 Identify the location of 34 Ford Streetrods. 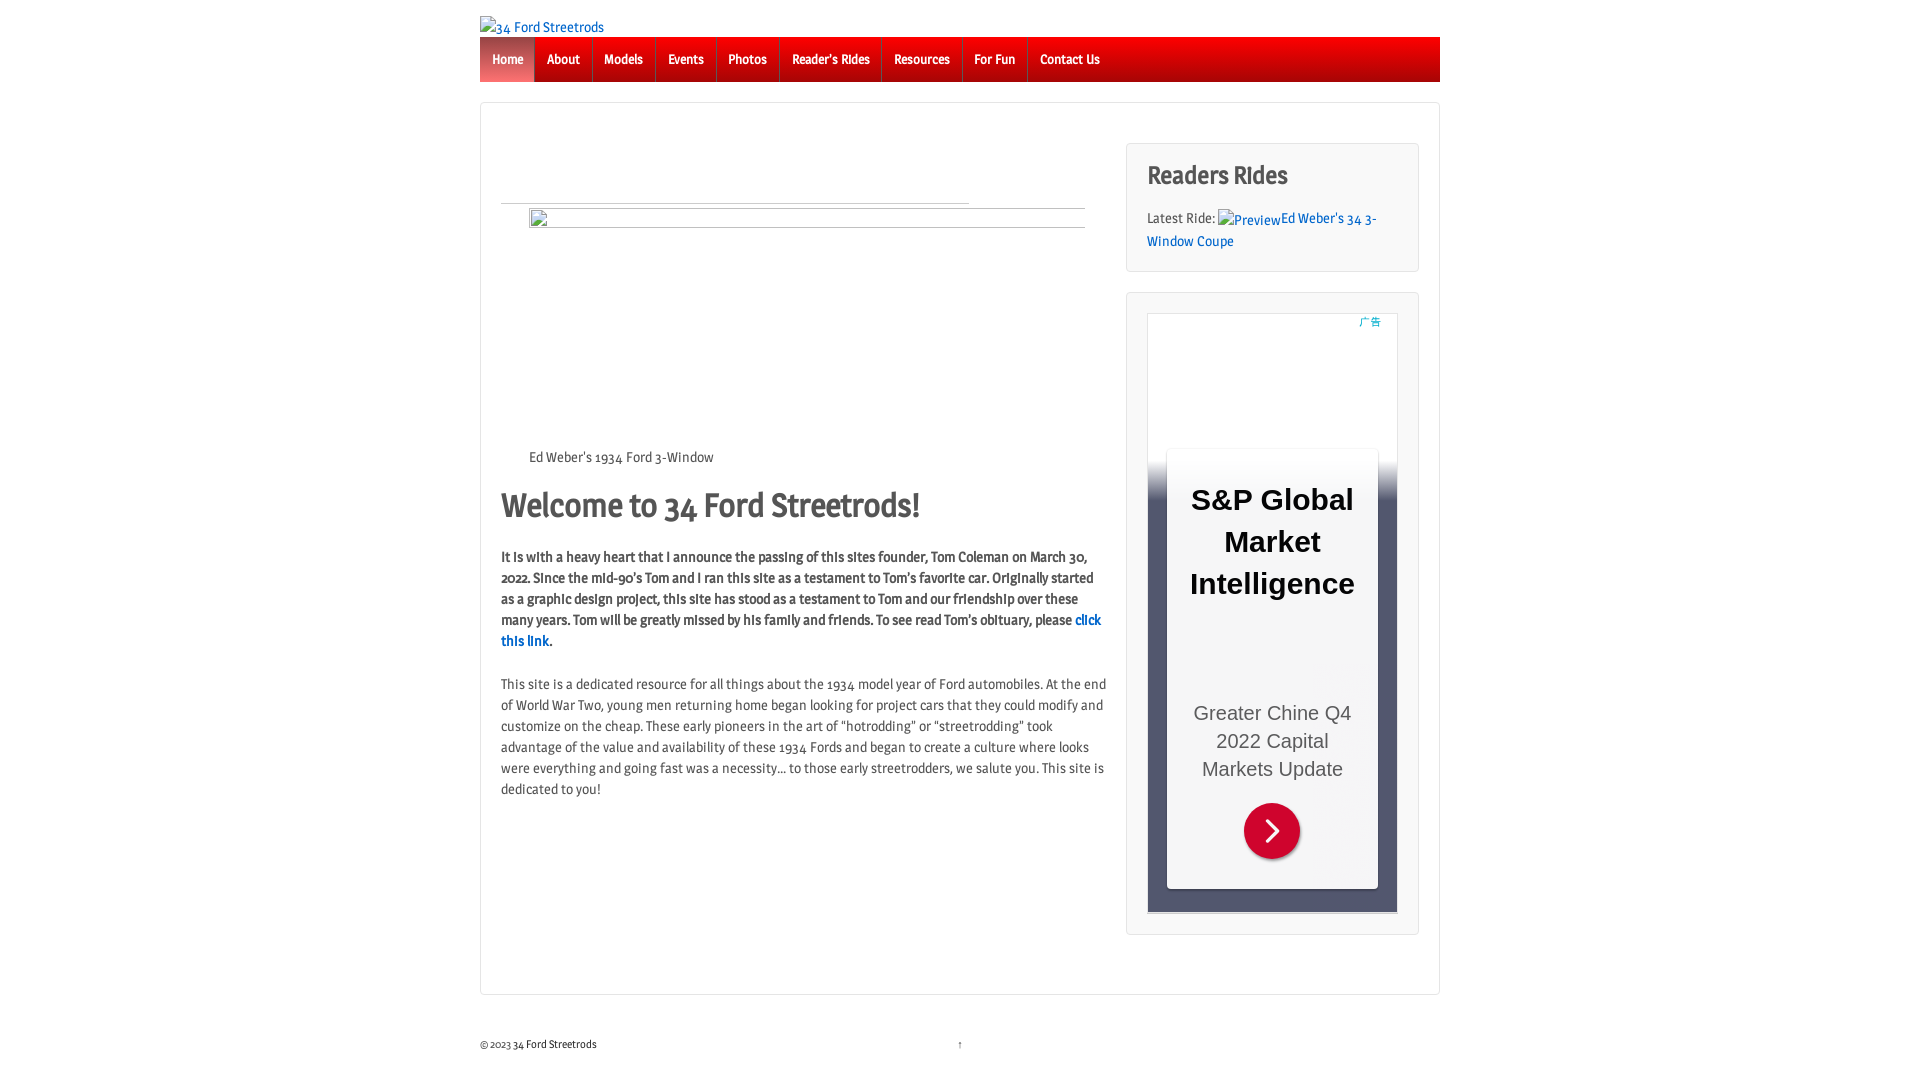
(554, 1044).